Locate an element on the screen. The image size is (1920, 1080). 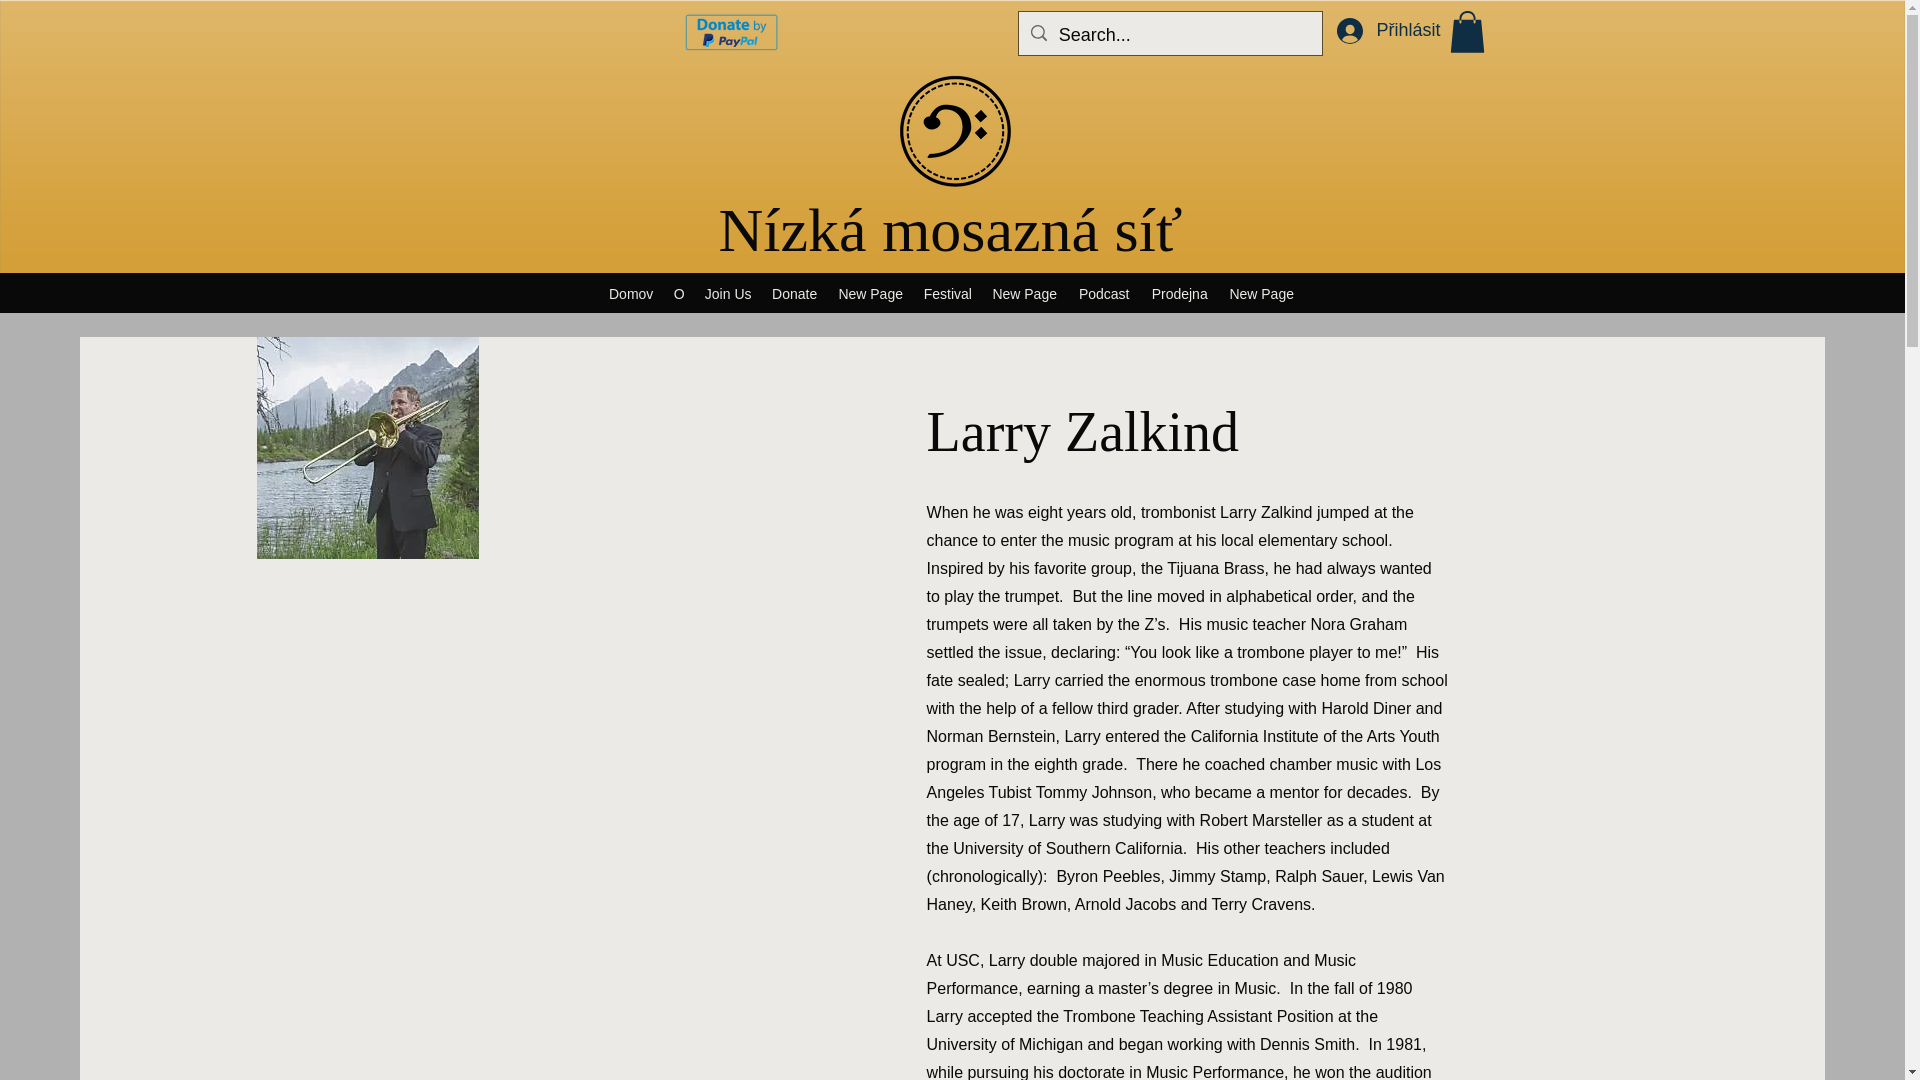
Join Us is located at coordinates (728, 293).